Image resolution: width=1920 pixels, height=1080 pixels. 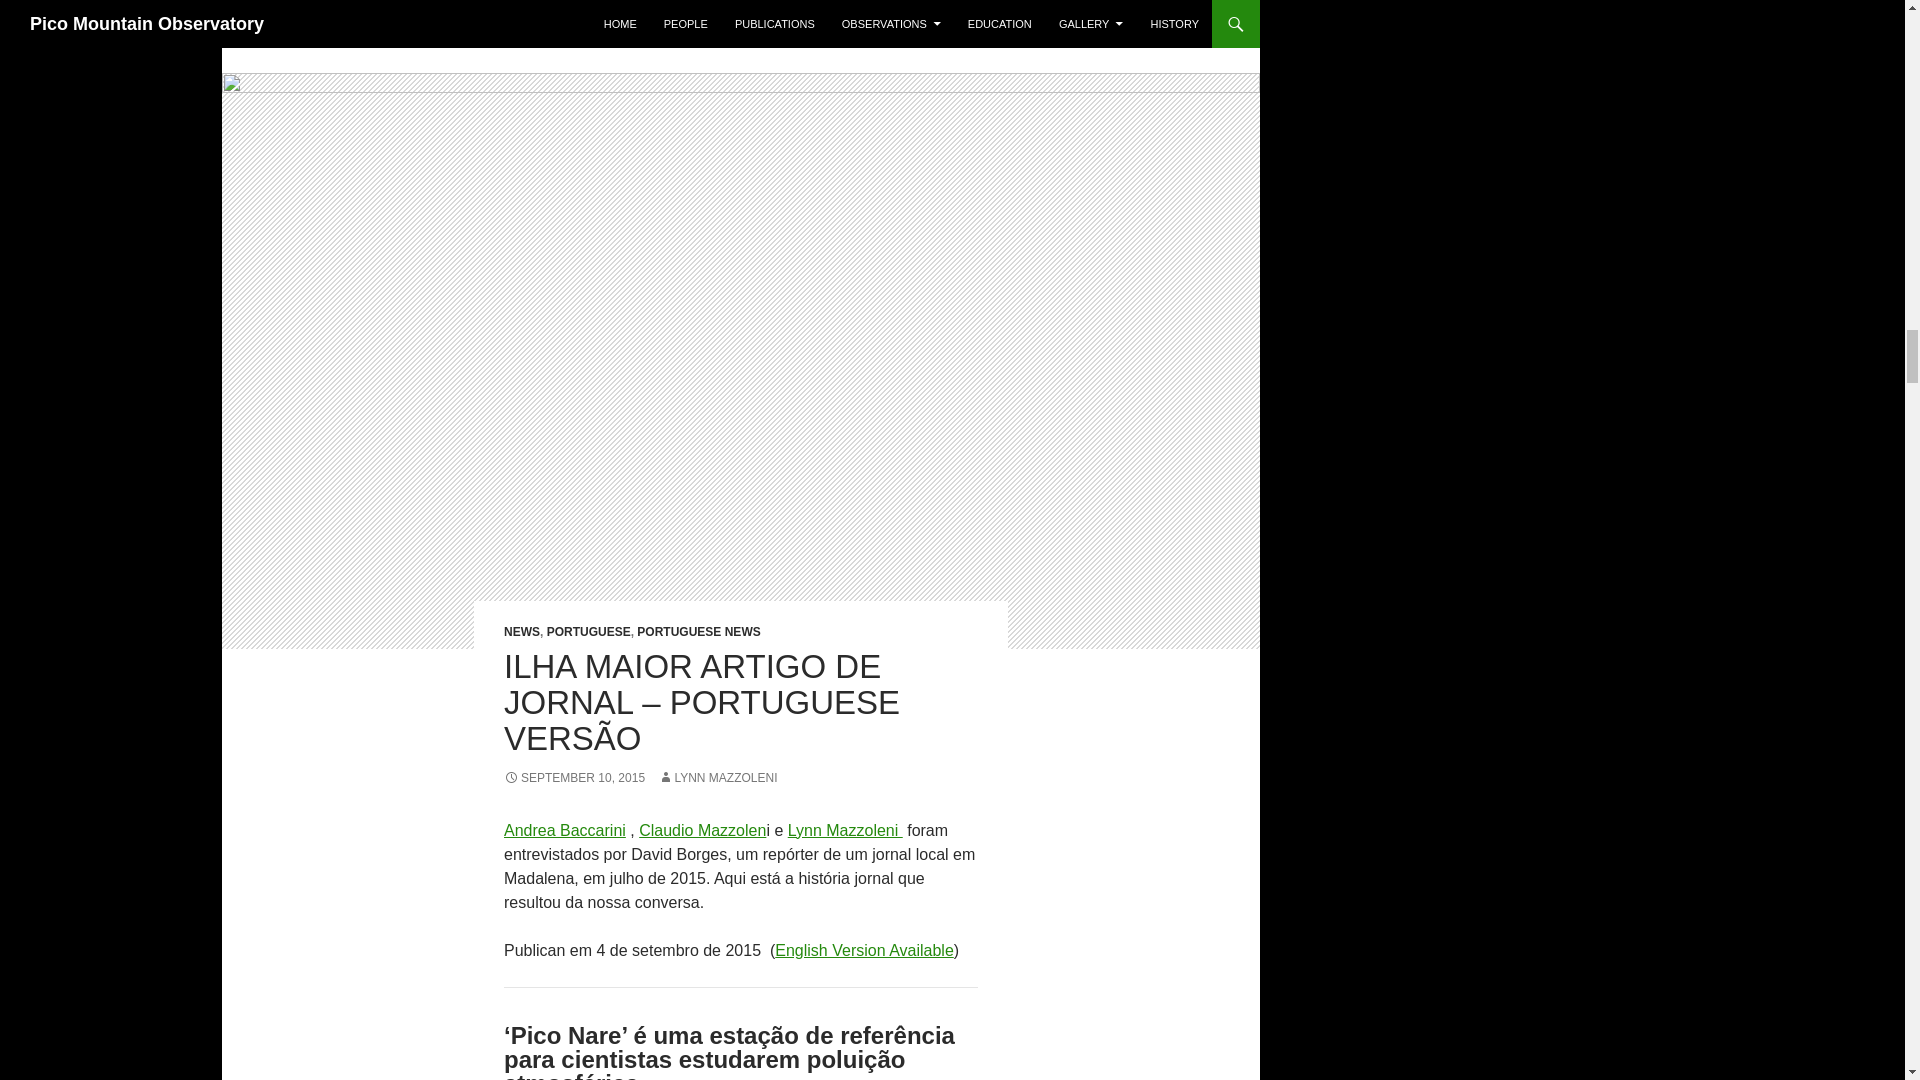 I want to click on LYNN MAZZOLENI, so click(x=718, y=778).